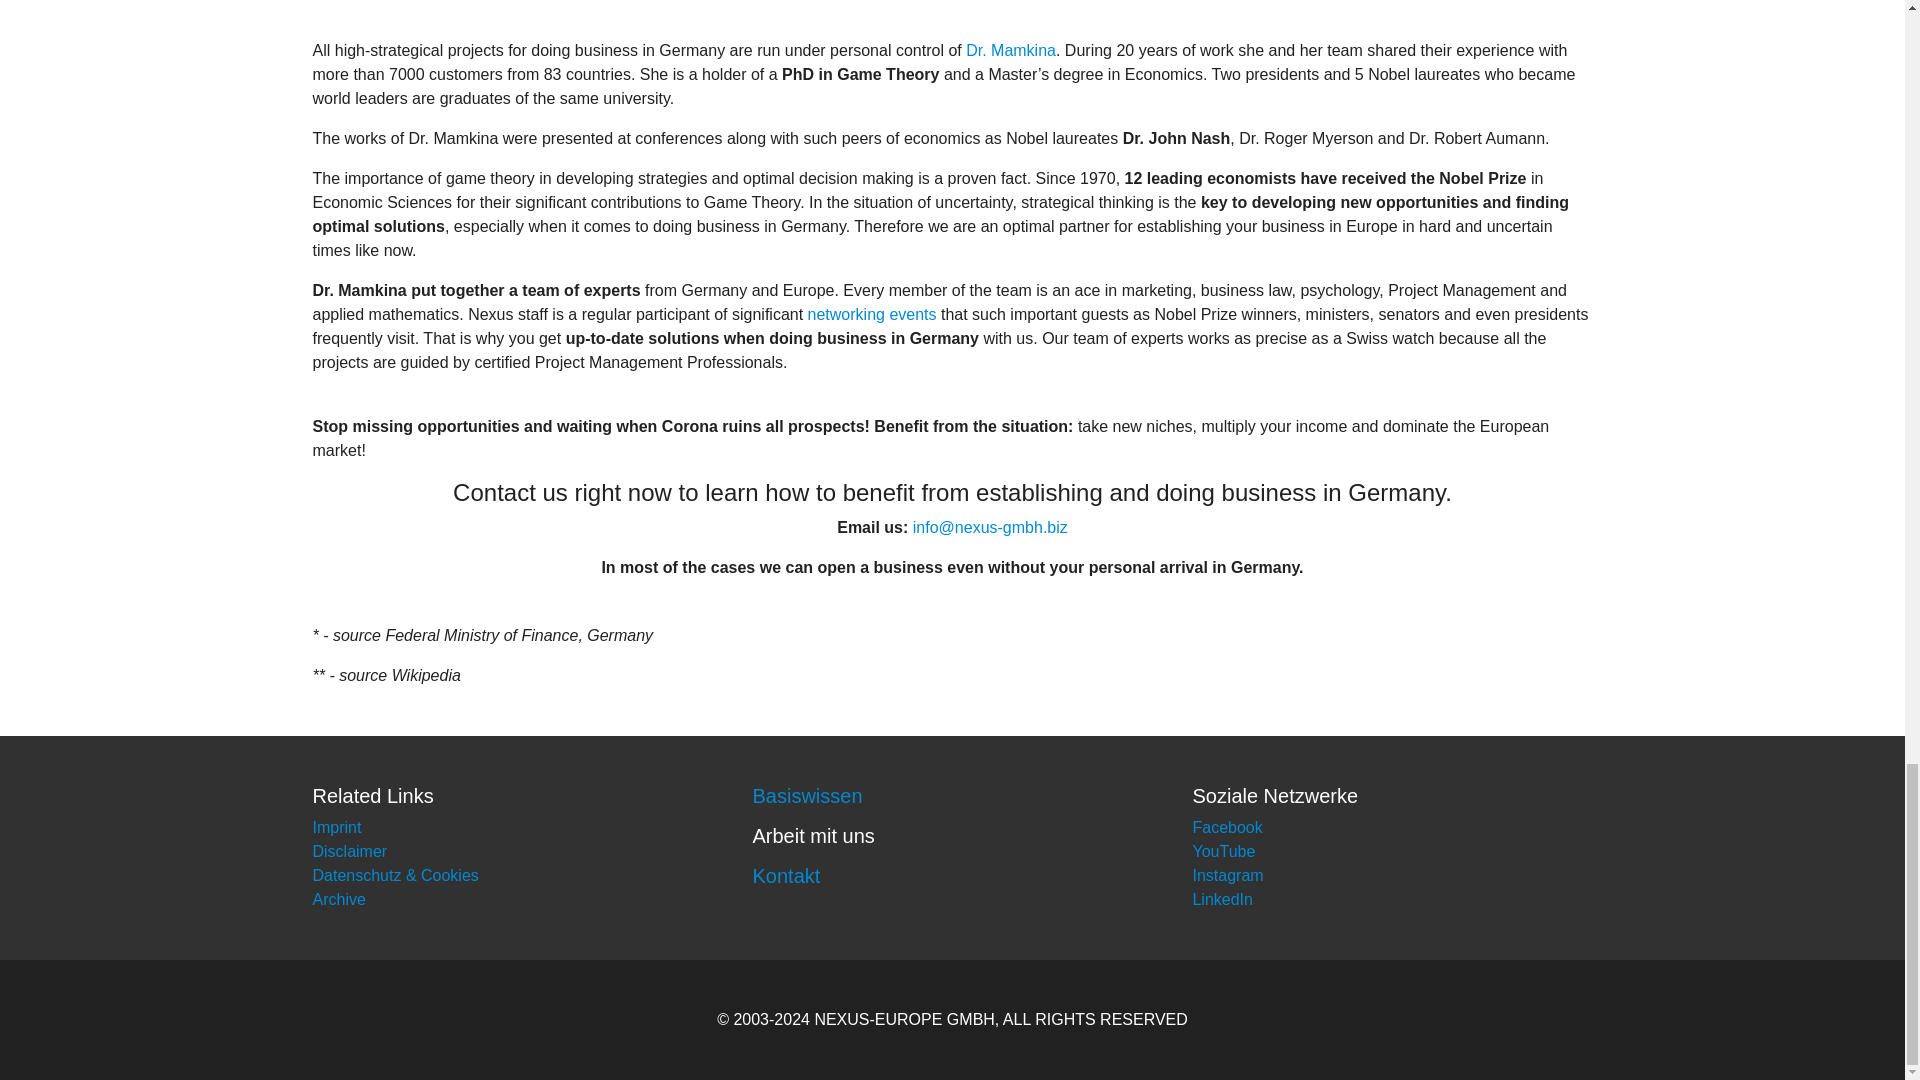 The width and height of the screenshot is (1920, 1080). I want to click on Dr. Mamkina, so click(1010, 50).